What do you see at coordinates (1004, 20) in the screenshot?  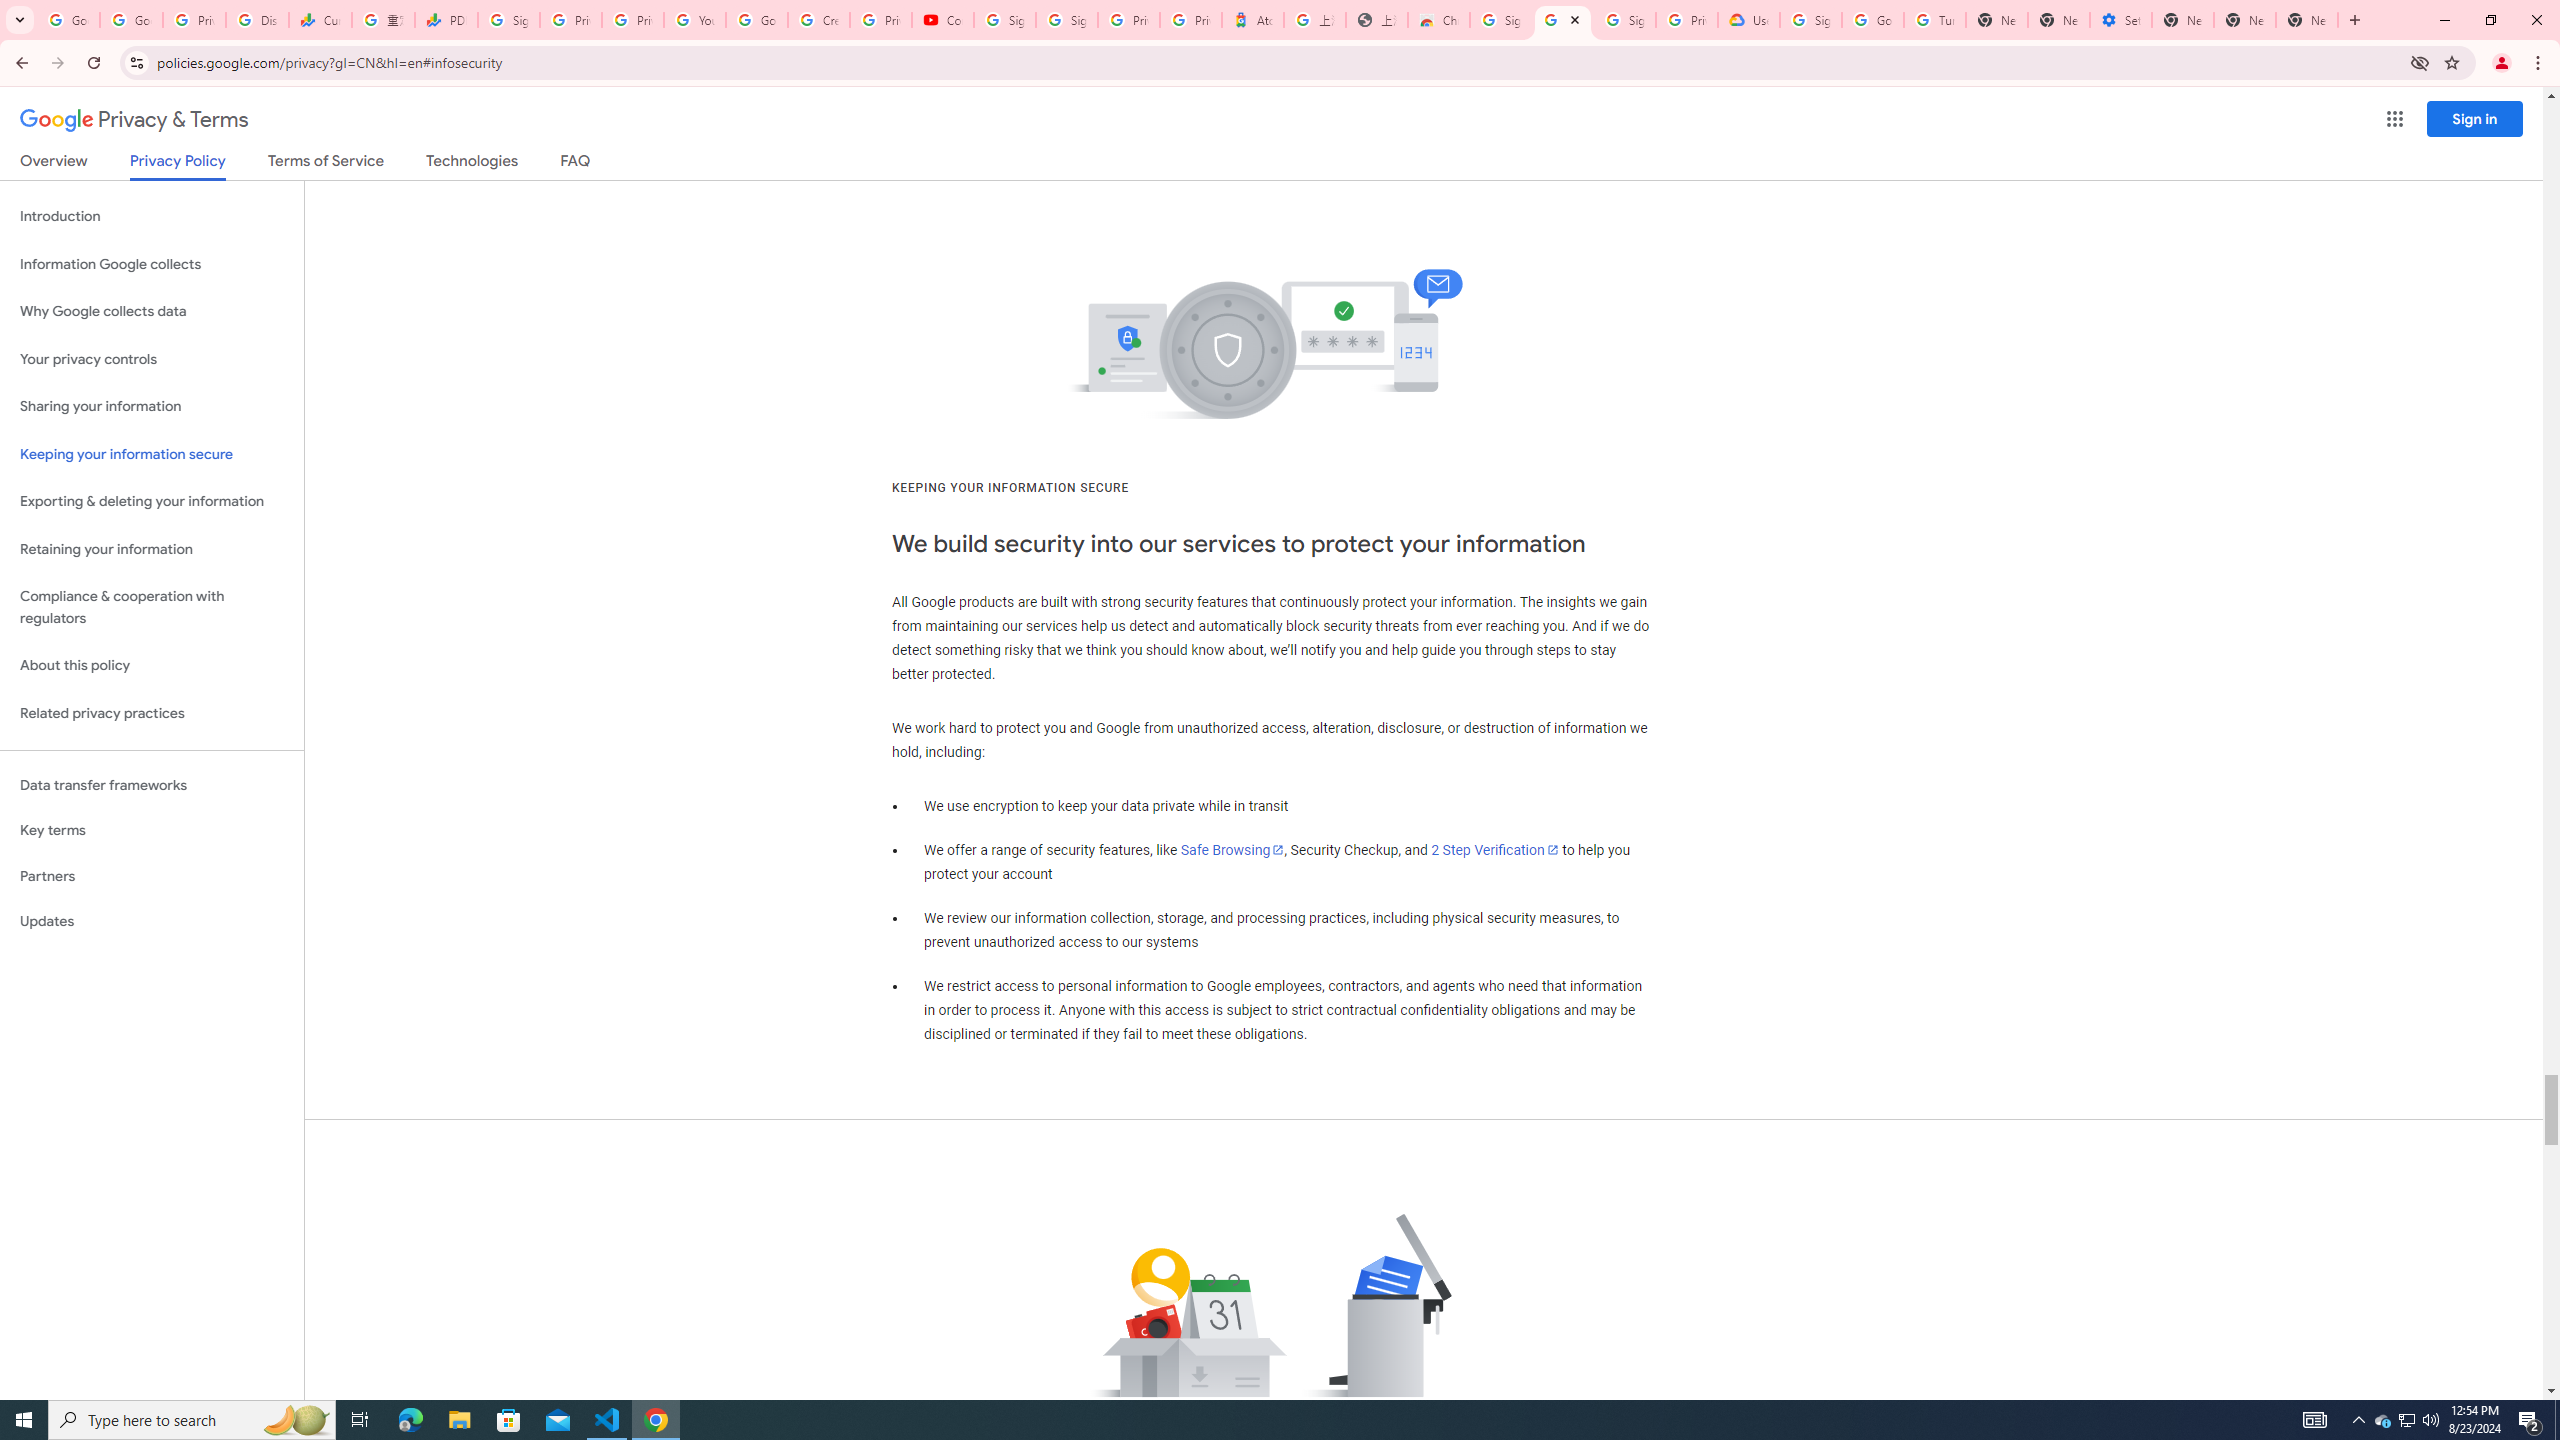 I see `Sign in - Google Accounts` at bounding box center [1004, 20].